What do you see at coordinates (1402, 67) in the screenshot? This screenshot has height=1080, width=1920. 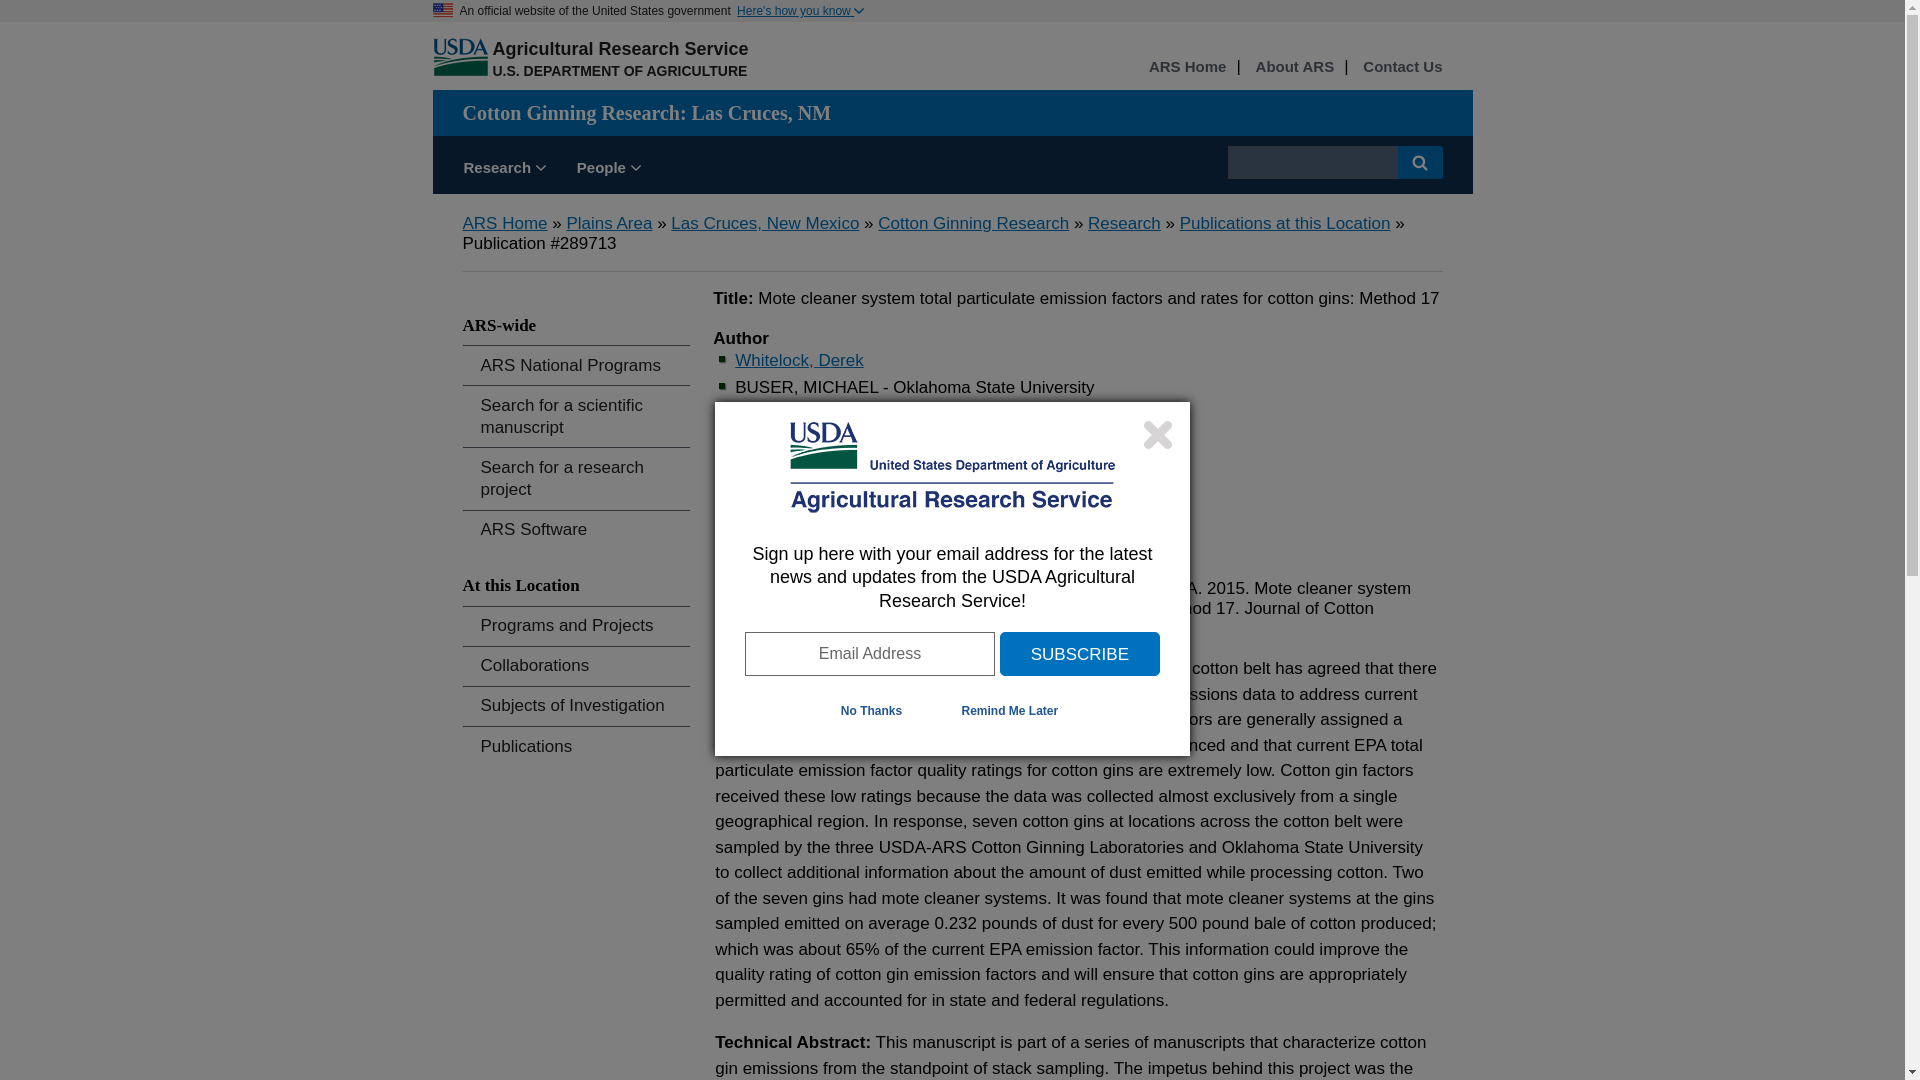 I see `Contact Us` at bounding box center [1402, 67].